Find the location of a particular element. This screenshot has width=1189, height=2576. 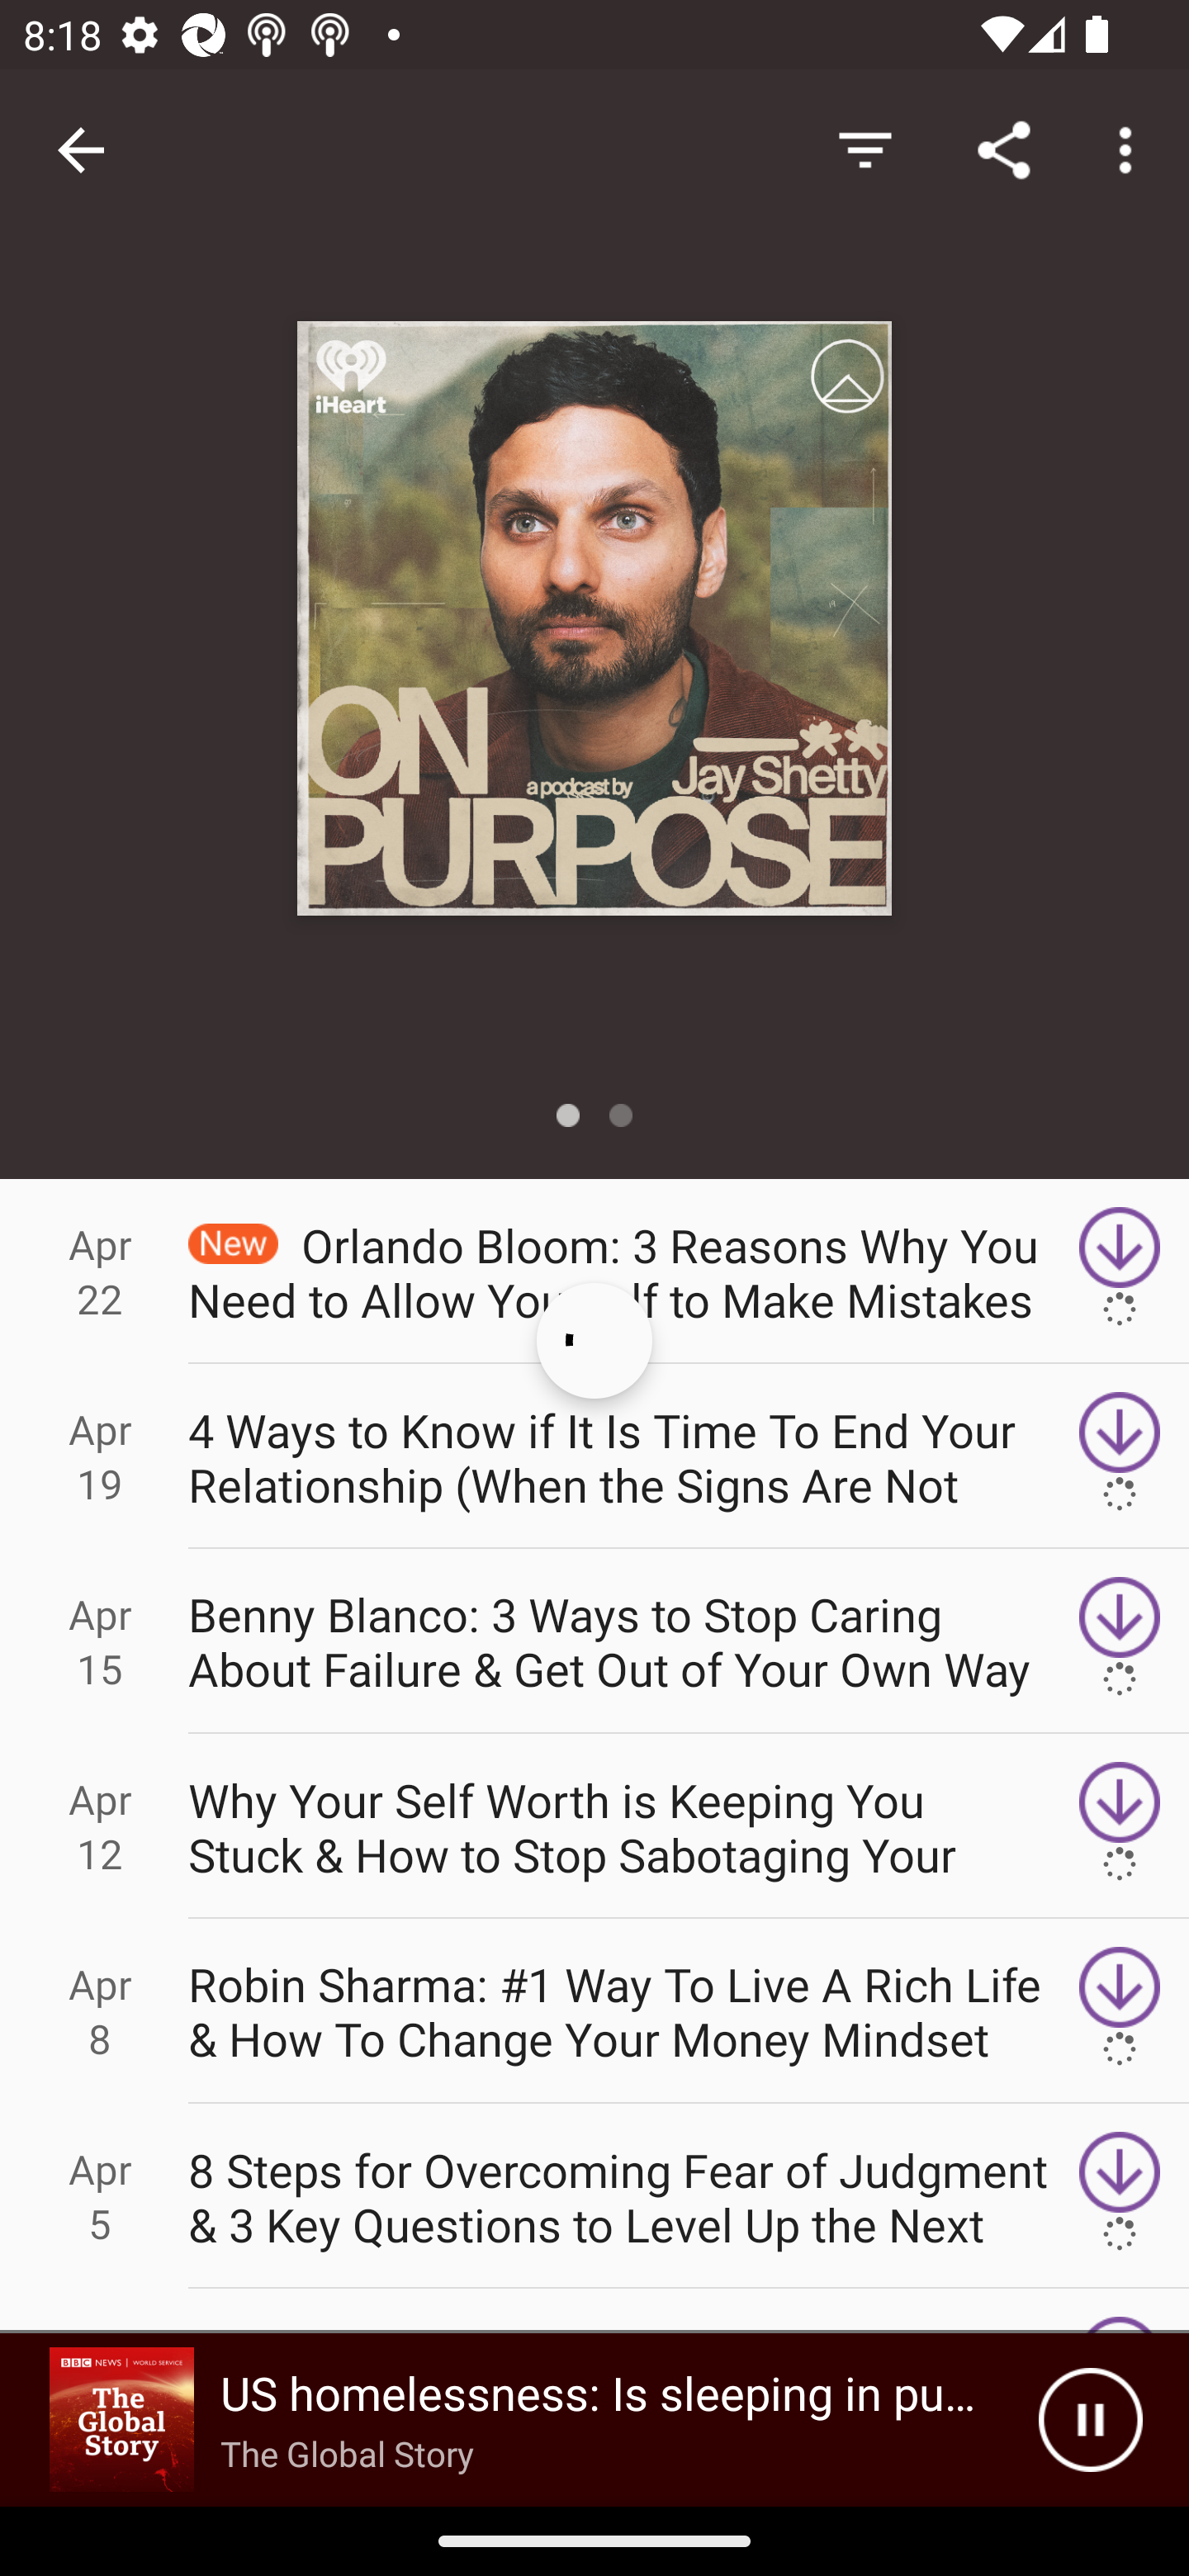

Download  is located at coordinates (1120, 2196).